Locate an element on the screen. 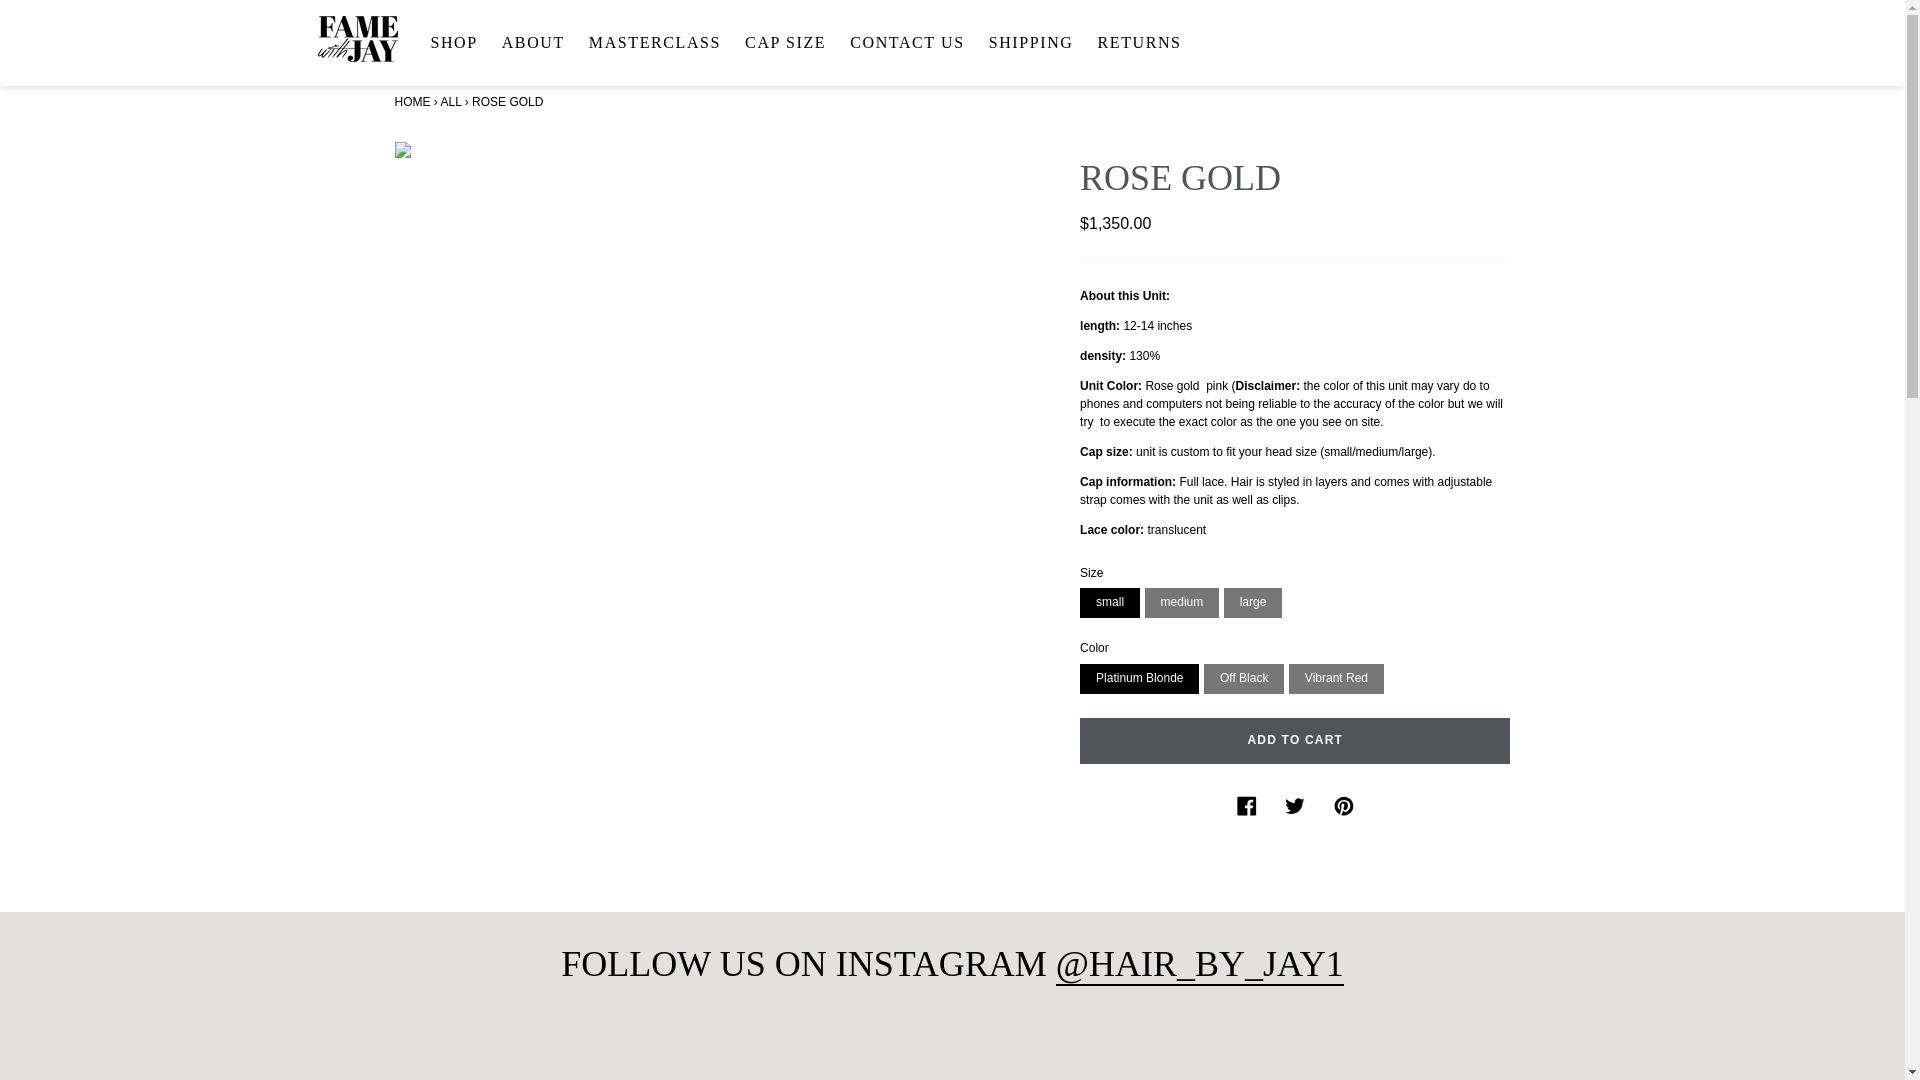  HOME is located at coordinates (412, 102).